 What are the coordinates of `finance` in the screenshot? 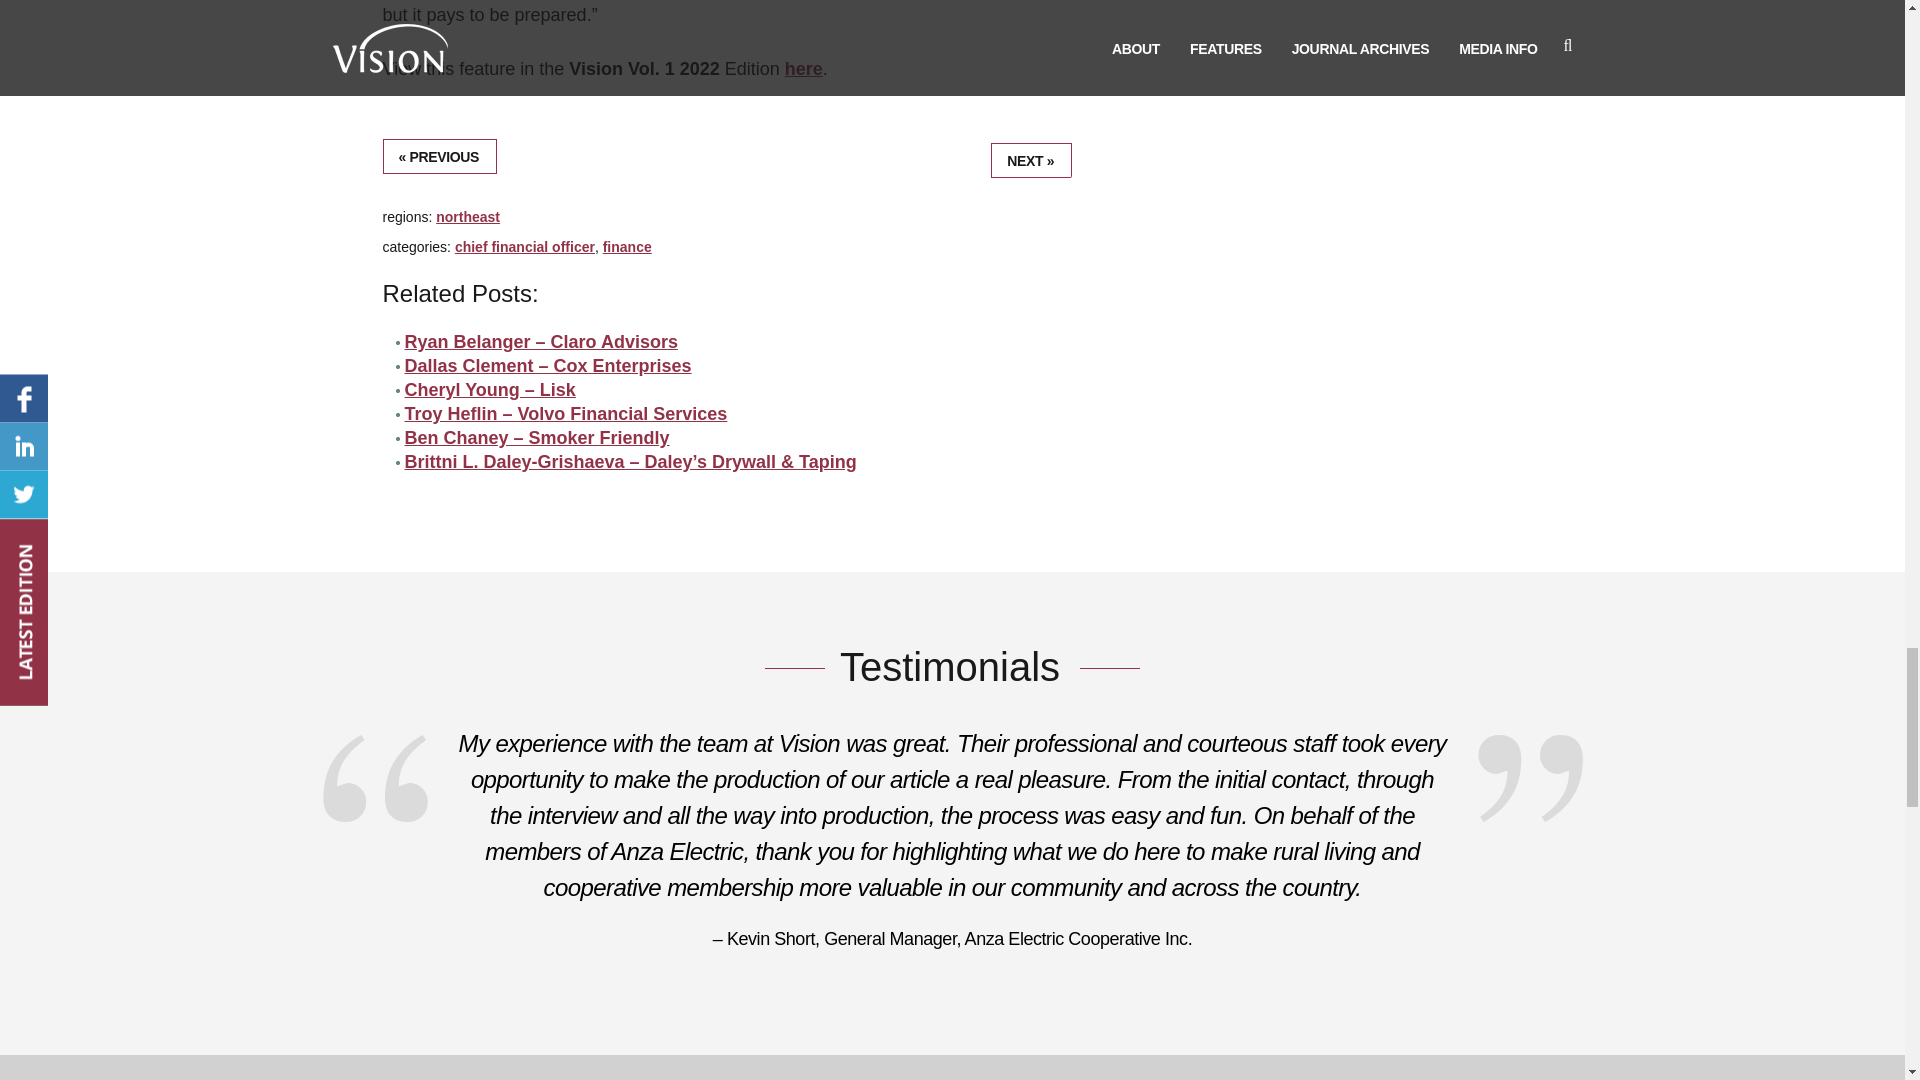 It's located at (627, 246).